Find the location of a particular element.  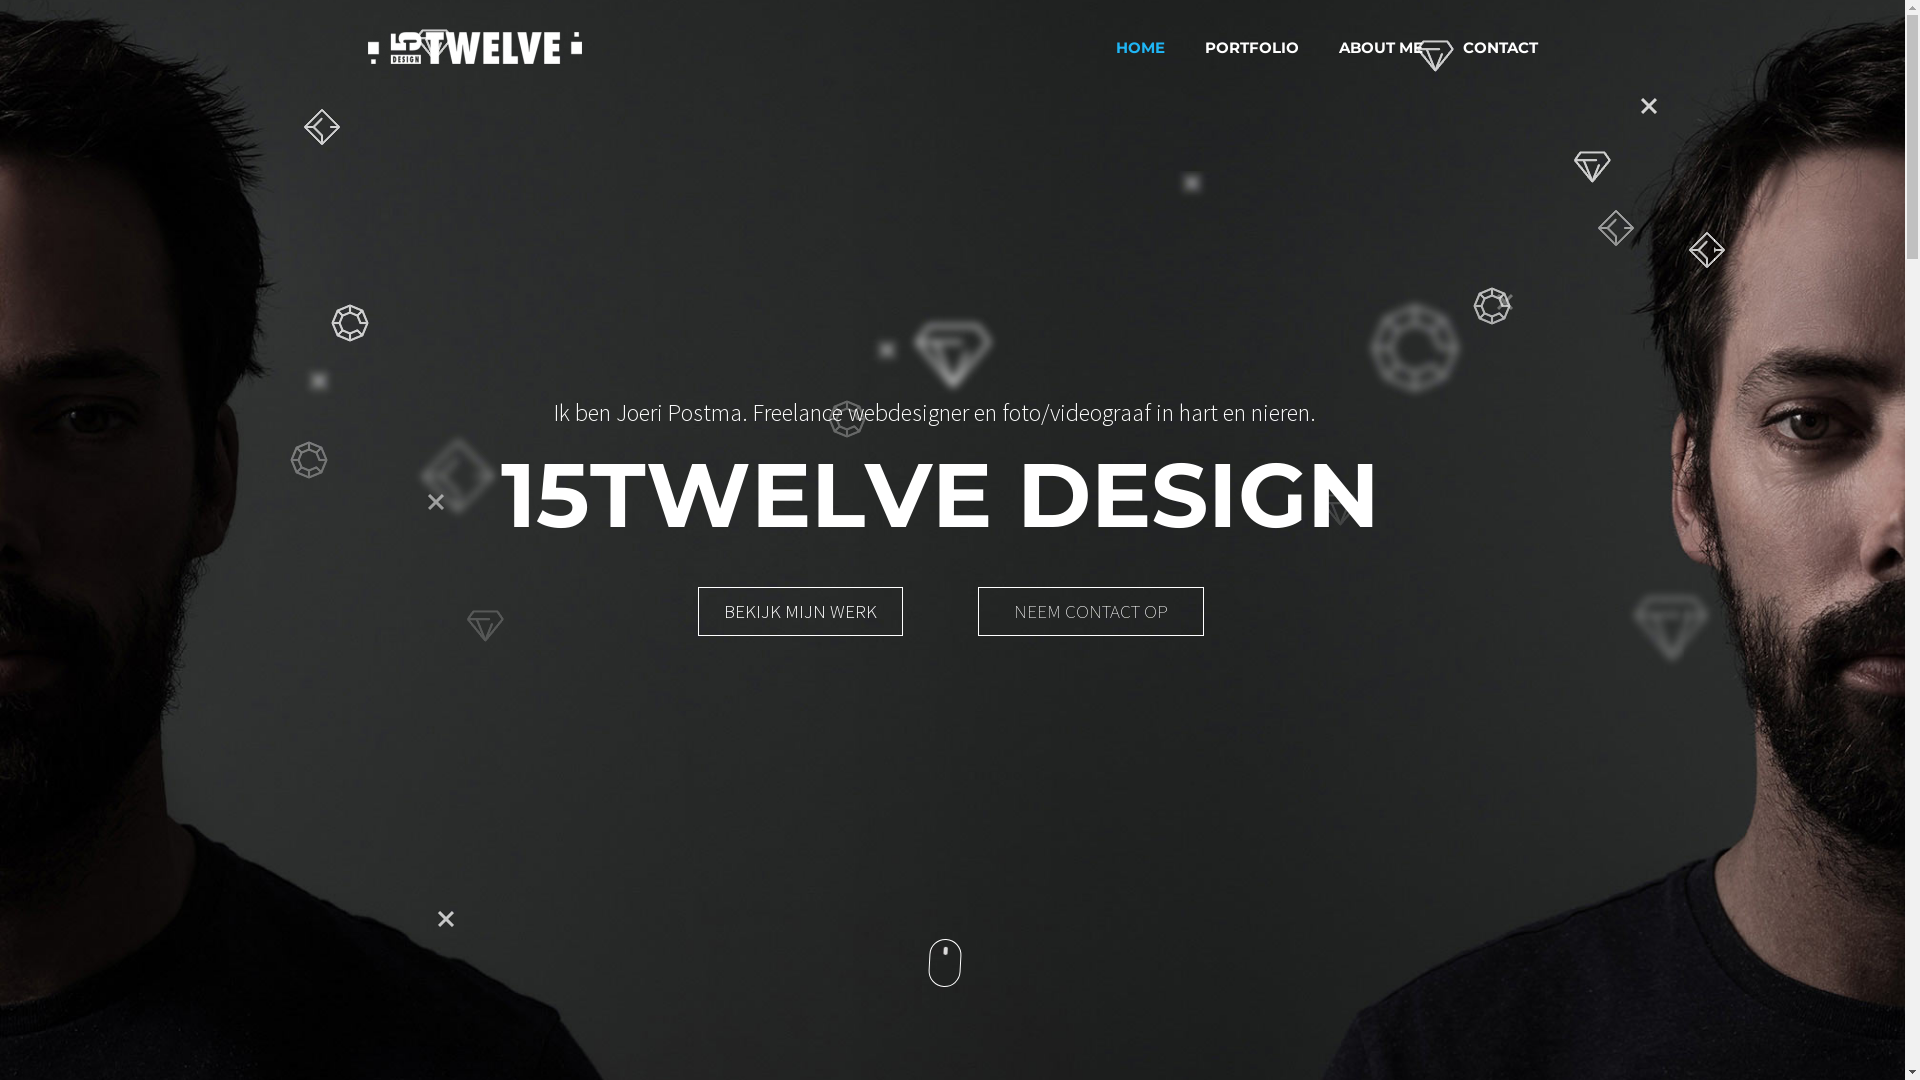

CONTACT is located at coordinates (1500, 48).